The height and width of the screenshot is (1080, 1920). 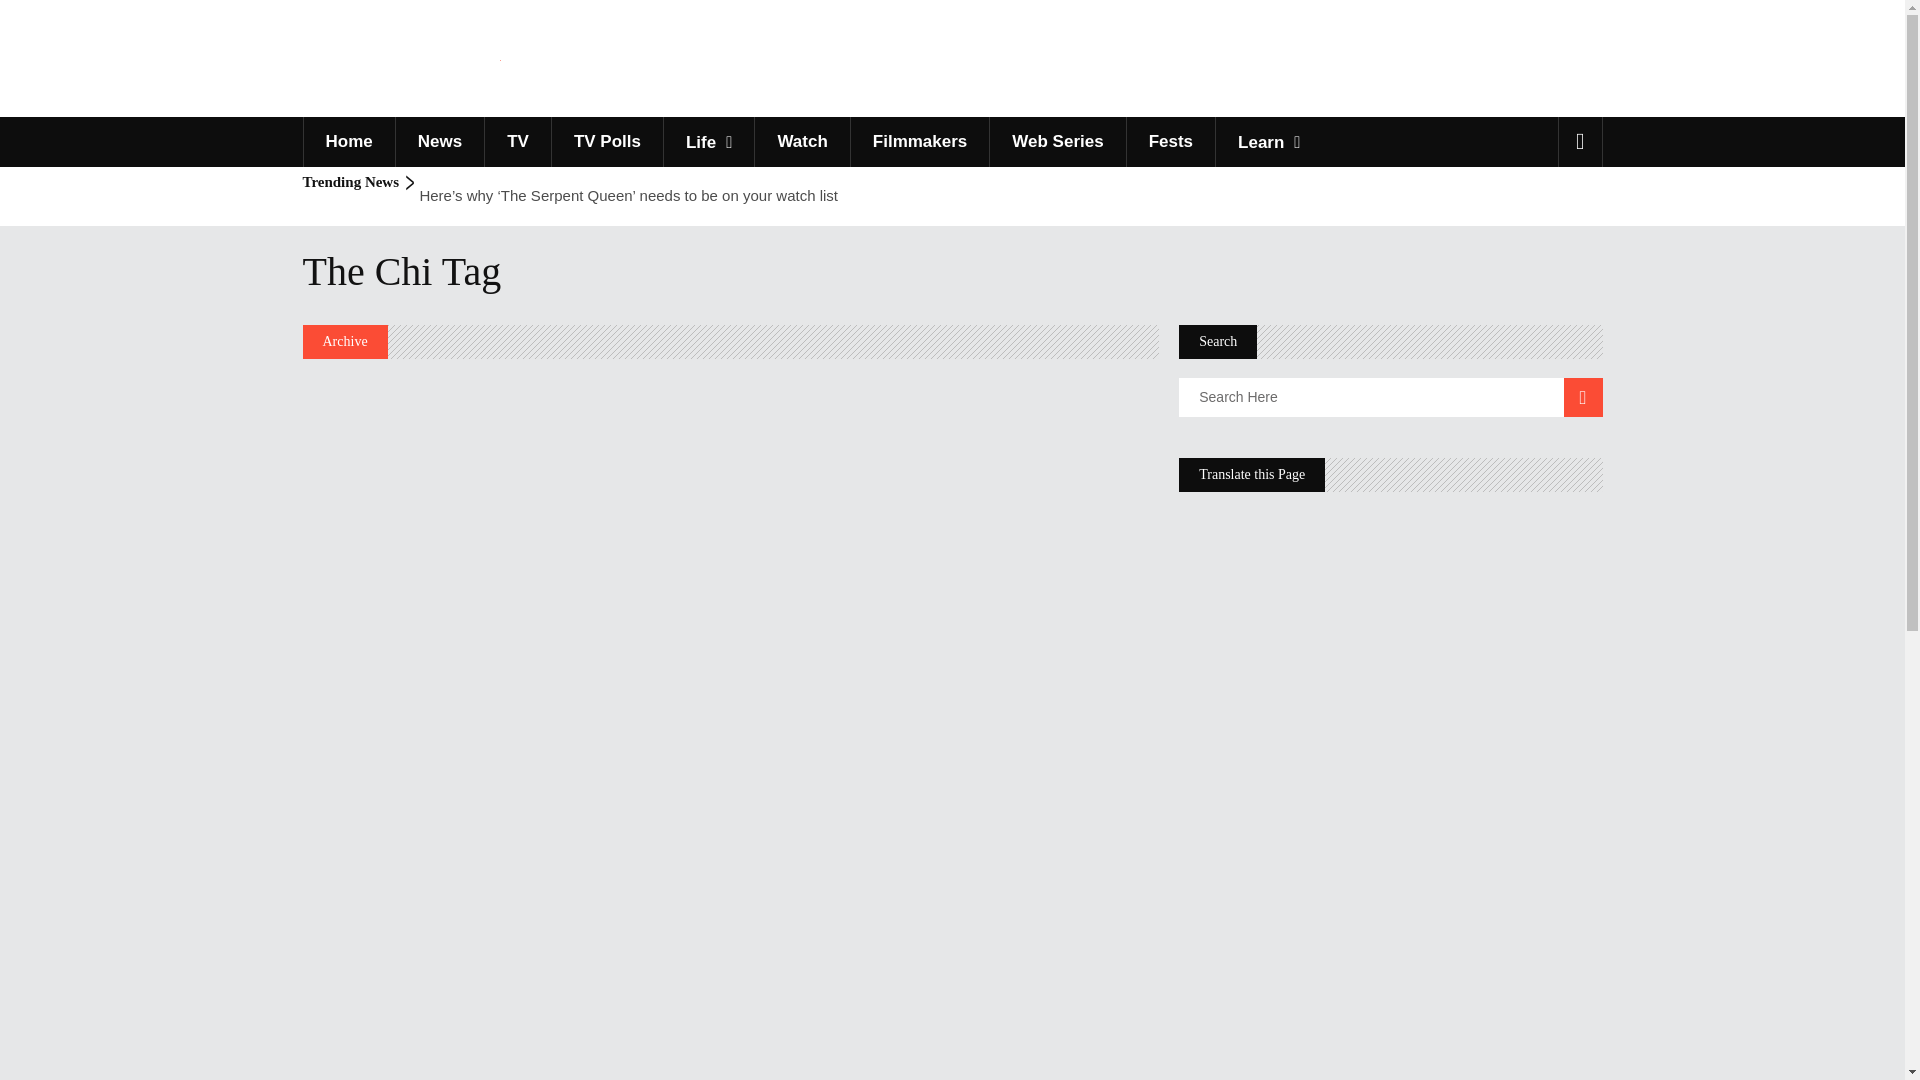 I want to click on TV Polls, so click(x=606, y=142).